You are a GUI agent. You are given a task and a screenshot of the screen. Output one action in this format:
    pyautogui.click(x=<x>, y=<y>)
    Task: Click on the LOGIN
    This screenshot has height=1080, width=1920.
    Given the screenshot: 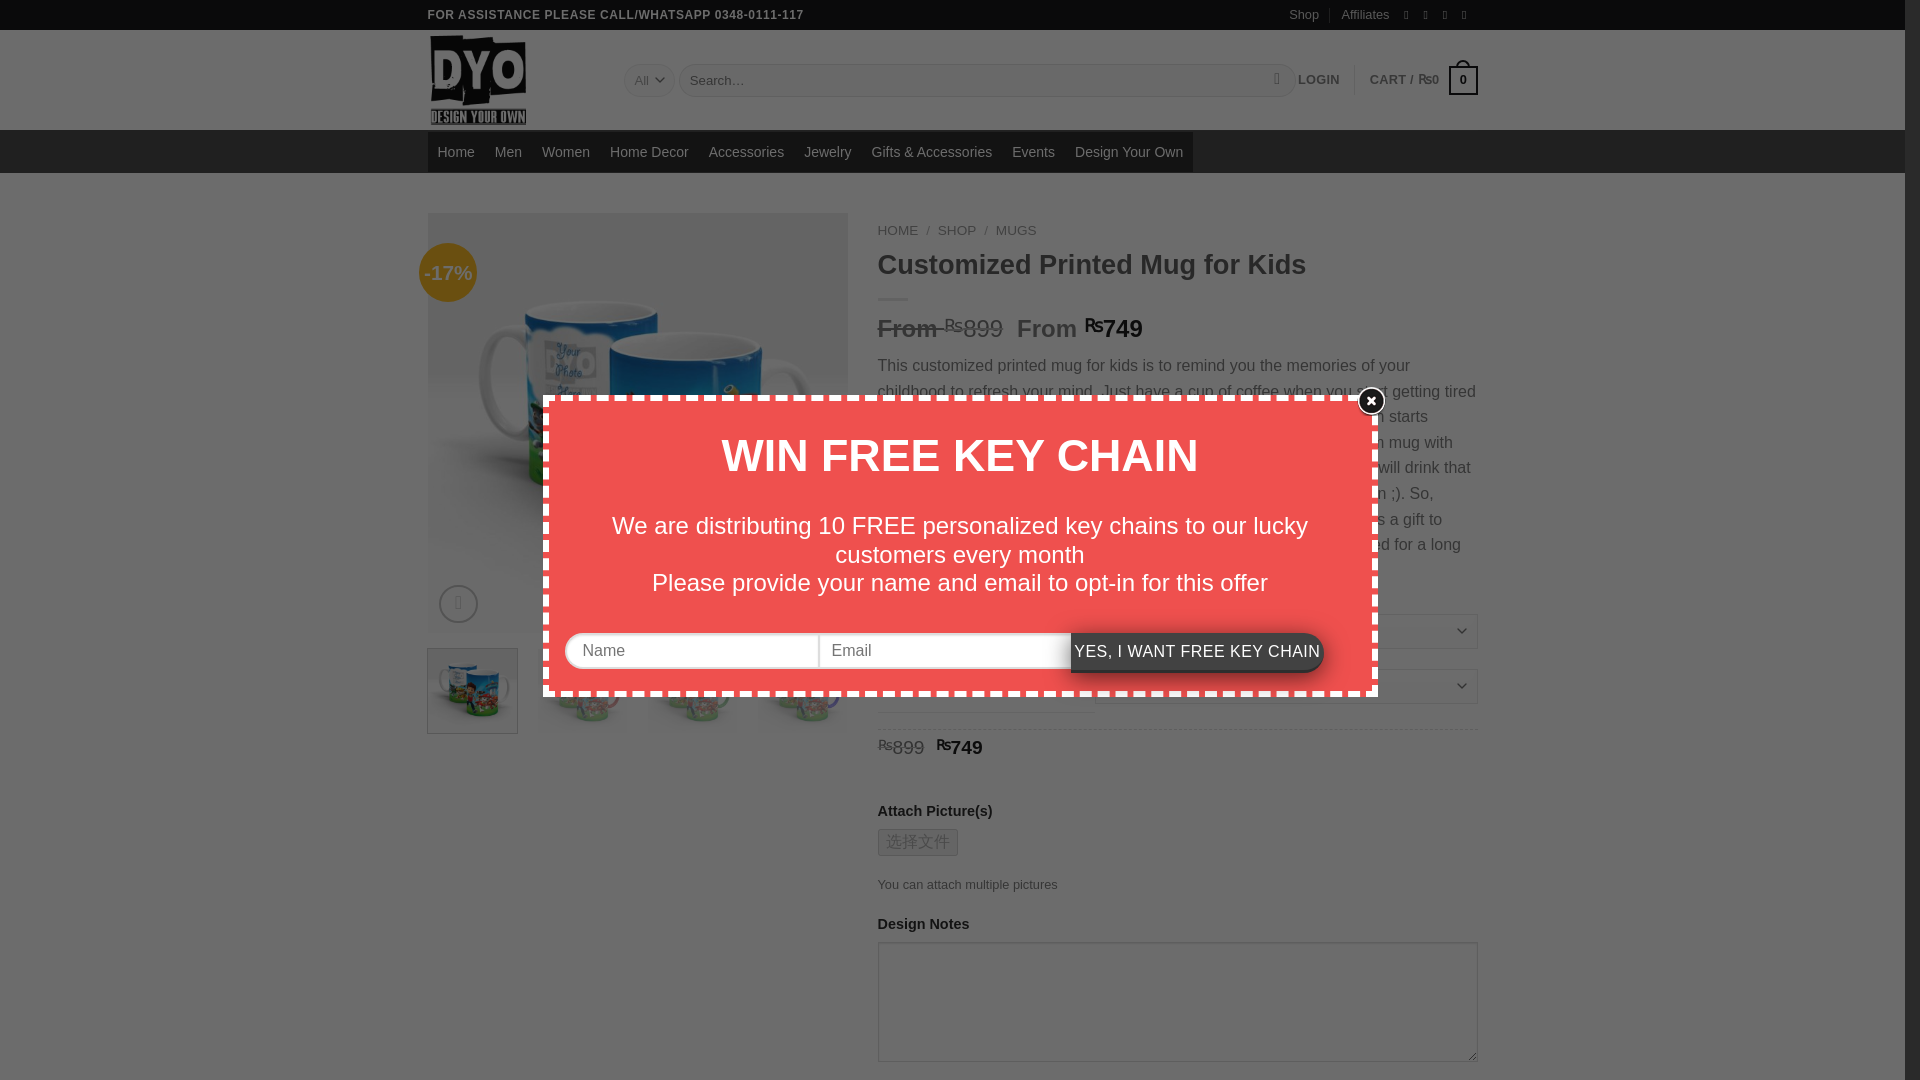 What is the action you would take?
    pyautogui.click(x=1318, y=80)
    